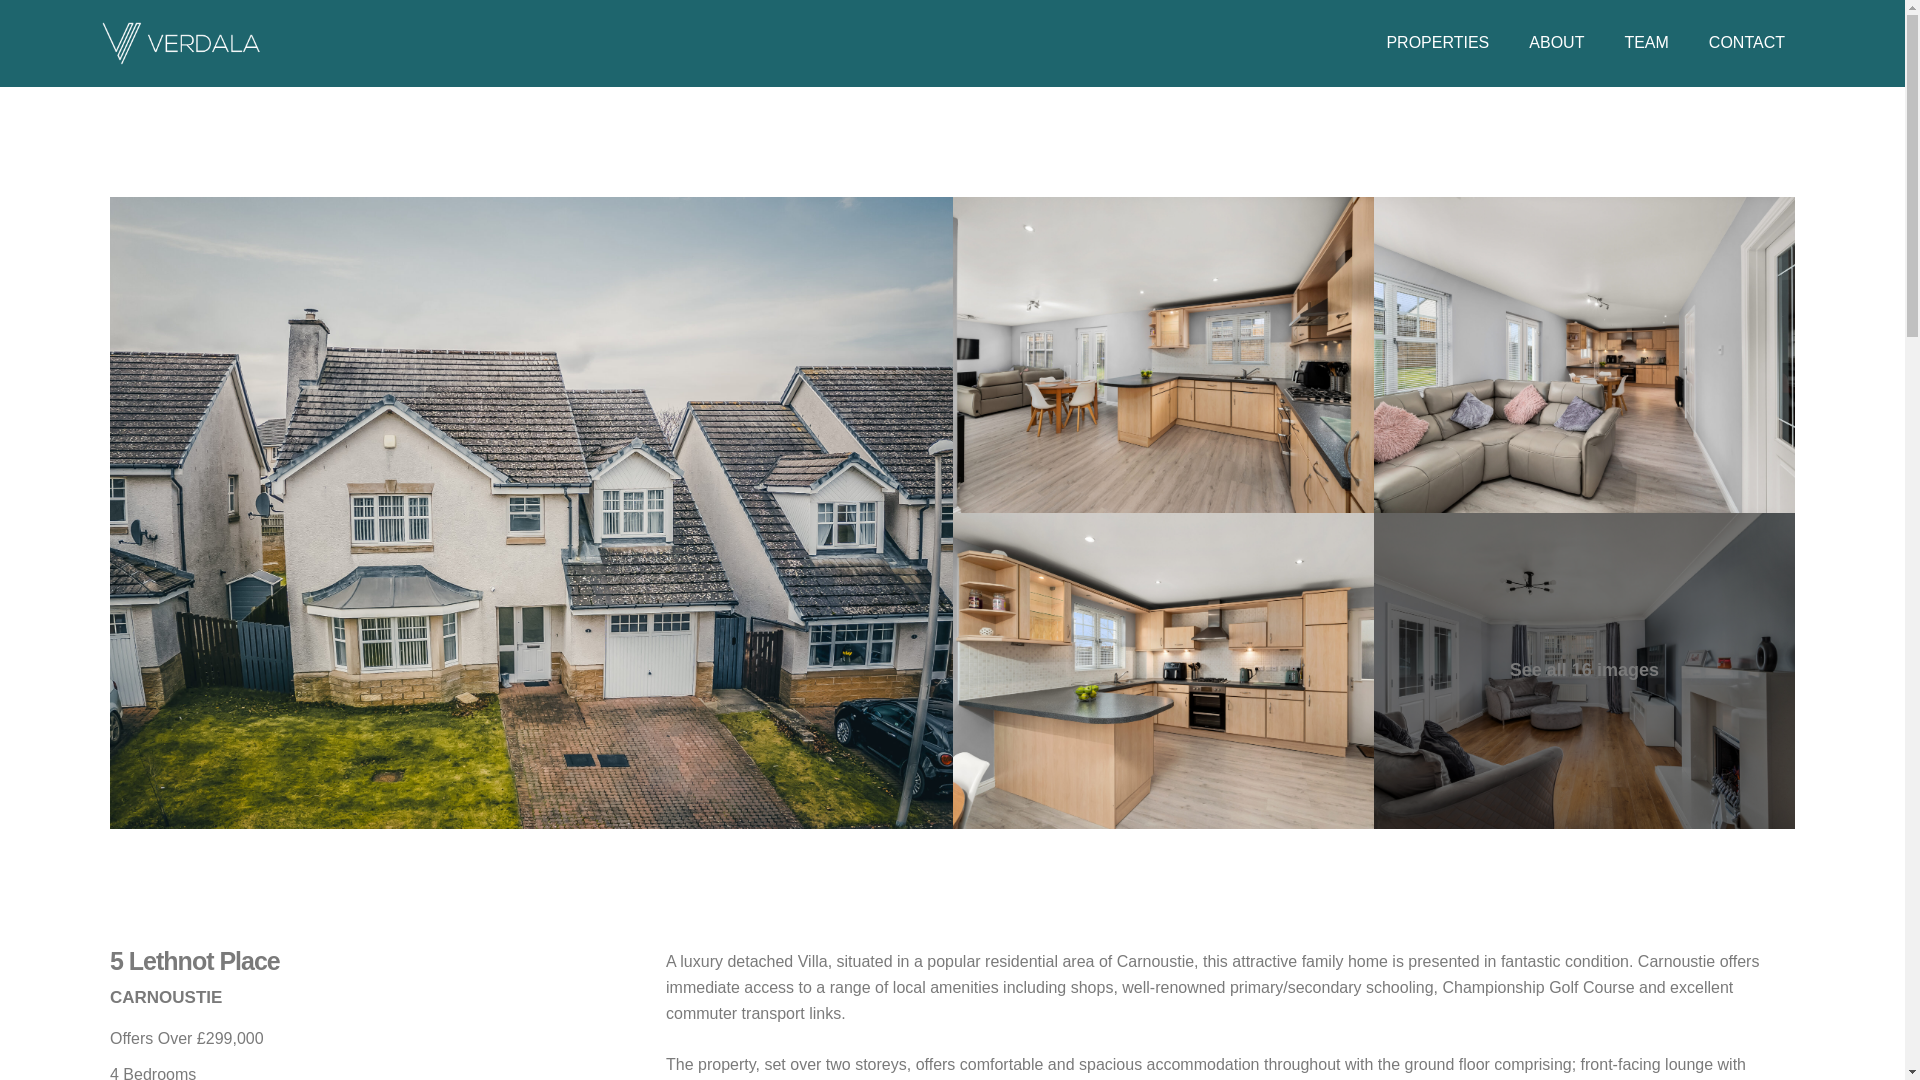 This screenshot has width=1920, height=1080. I want to click on TEAM, so click(1645, 42).